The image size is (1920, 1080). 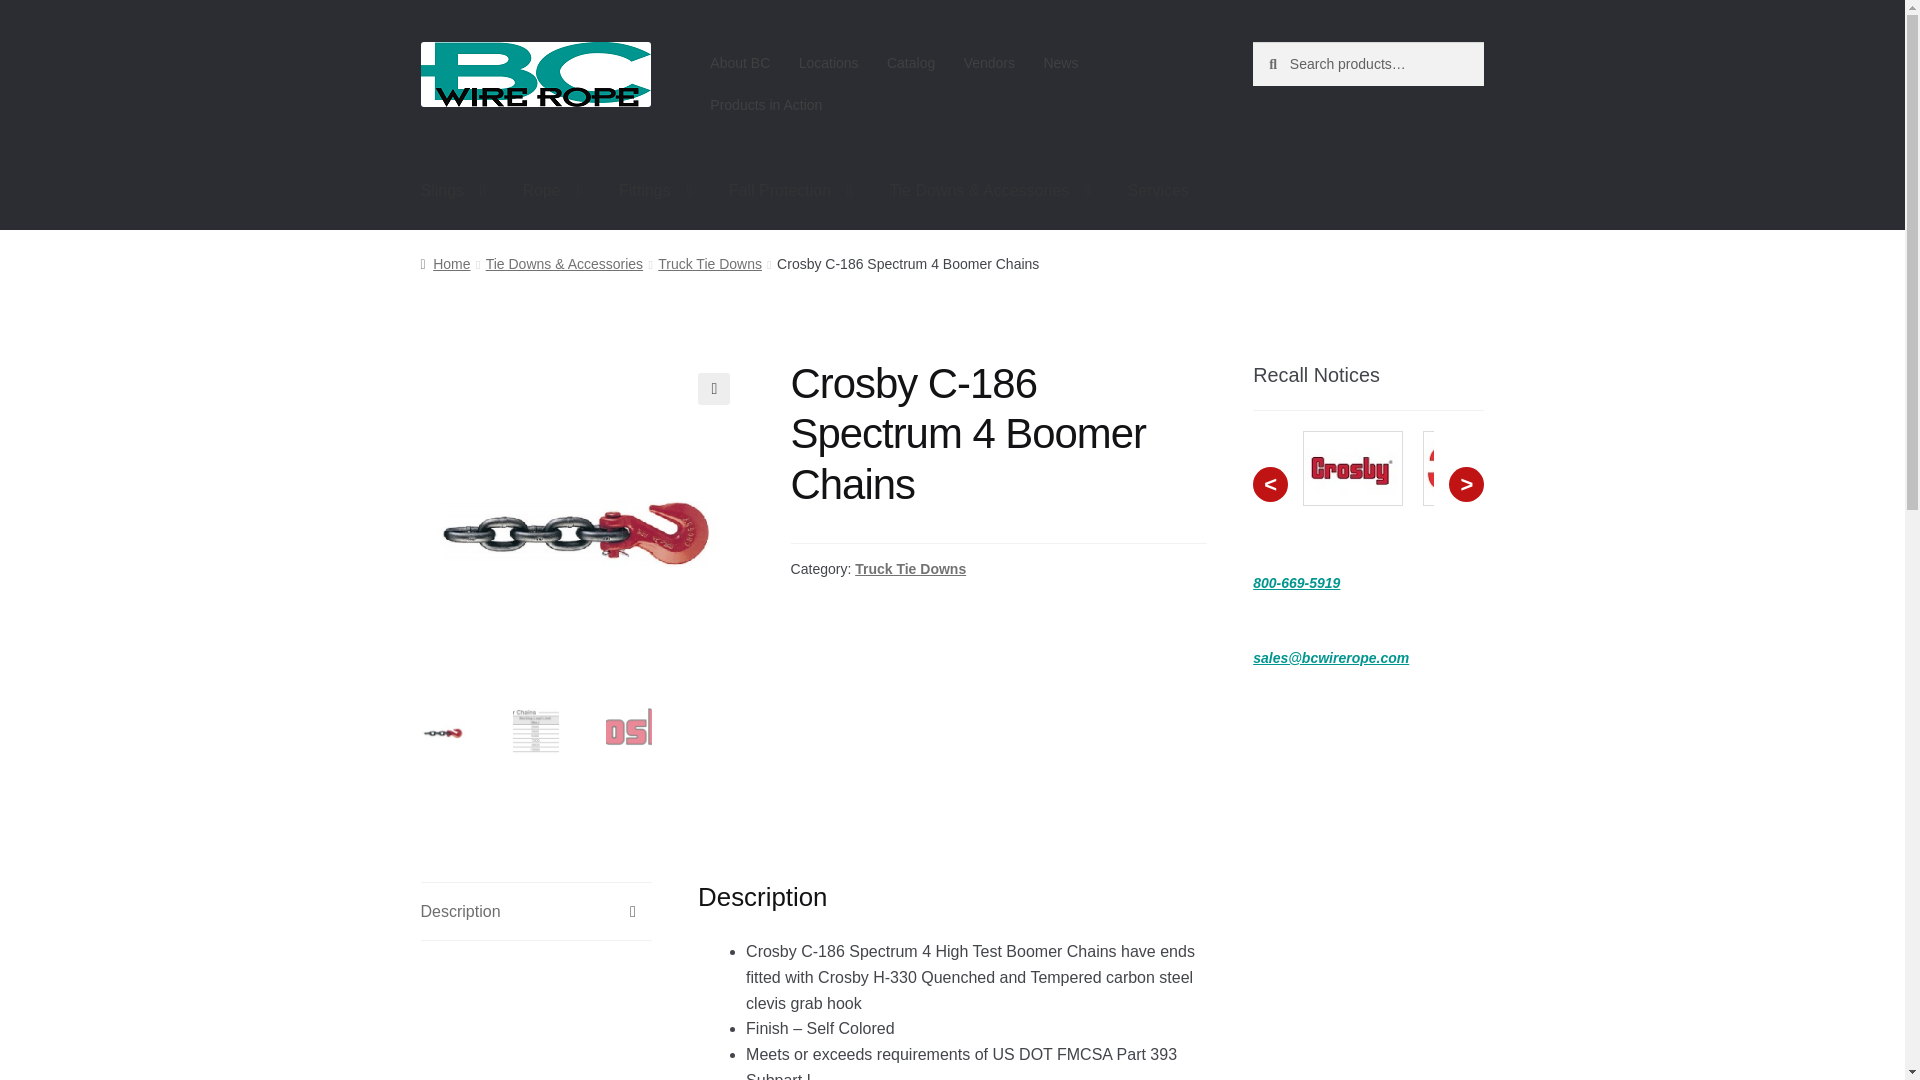 I want to click on About BC, so click(x=740, y=63).